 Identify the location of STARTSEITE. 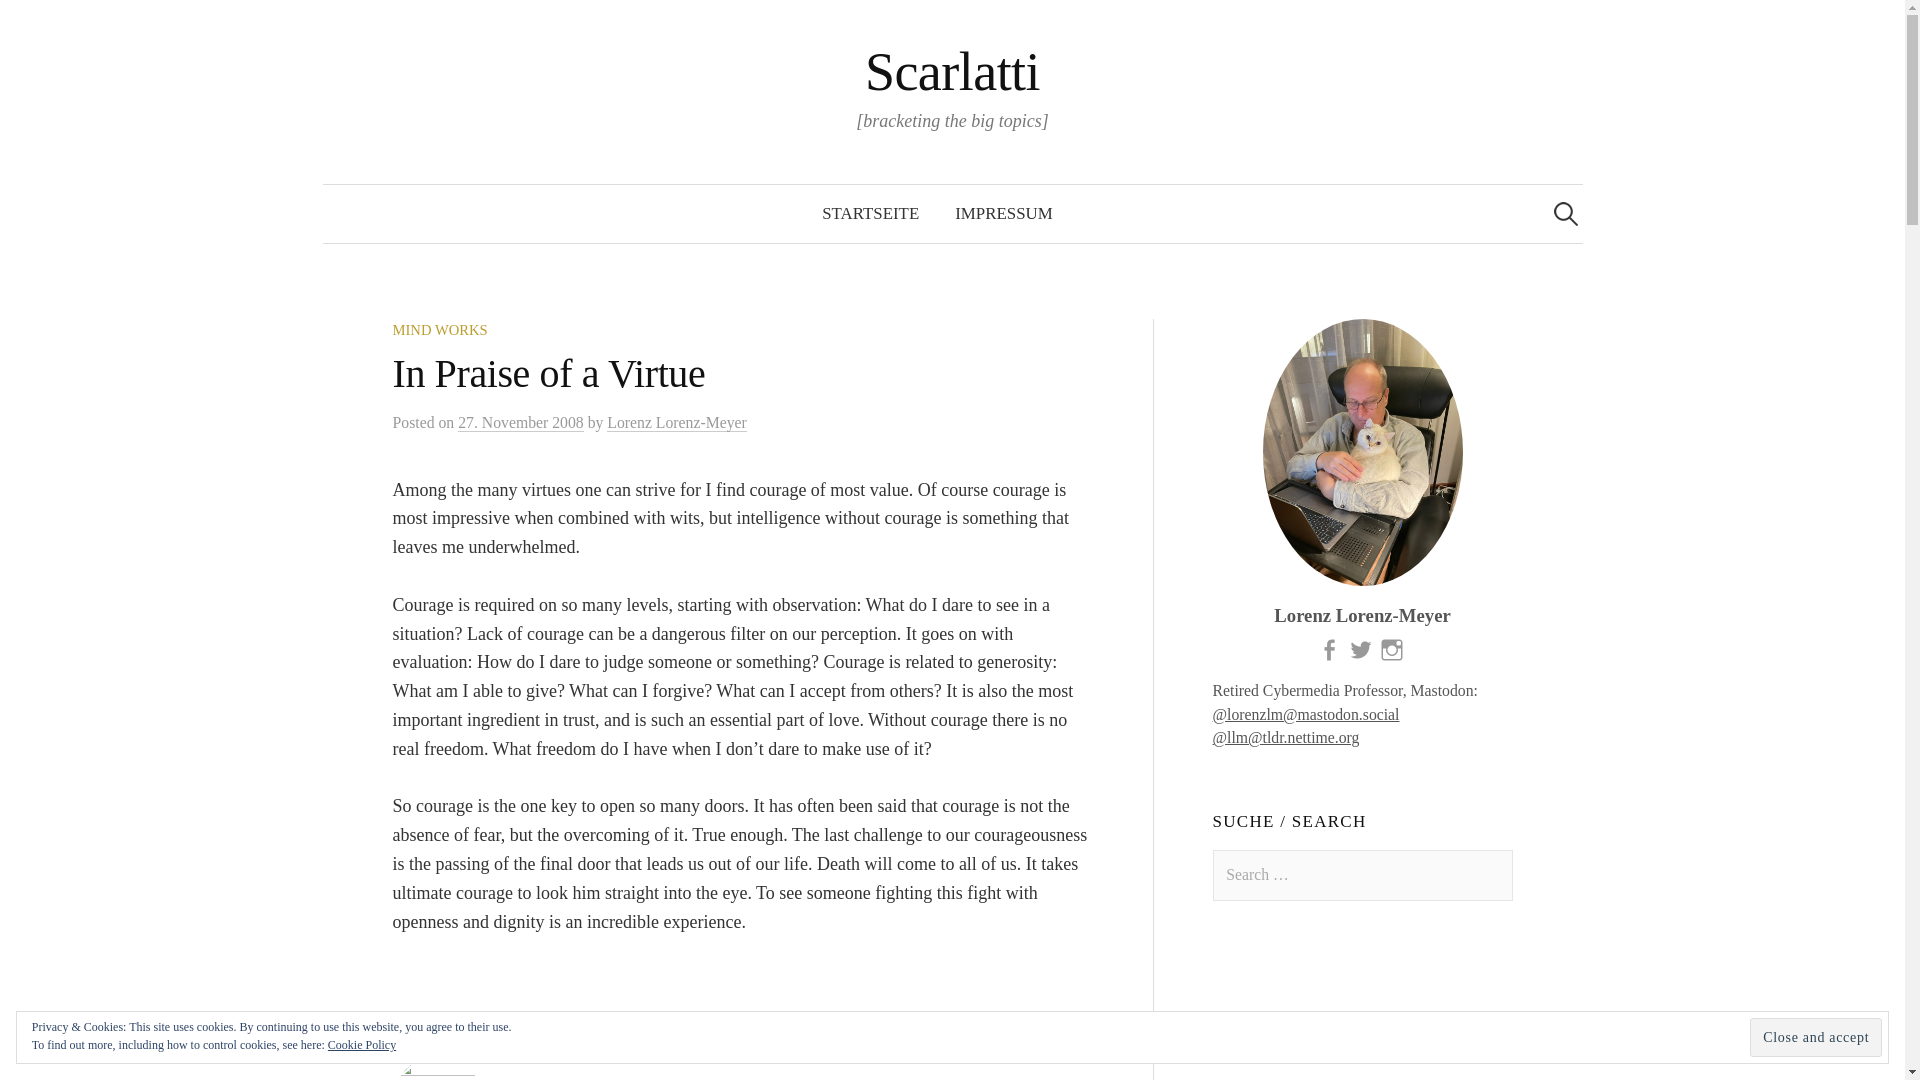
(870, 214).